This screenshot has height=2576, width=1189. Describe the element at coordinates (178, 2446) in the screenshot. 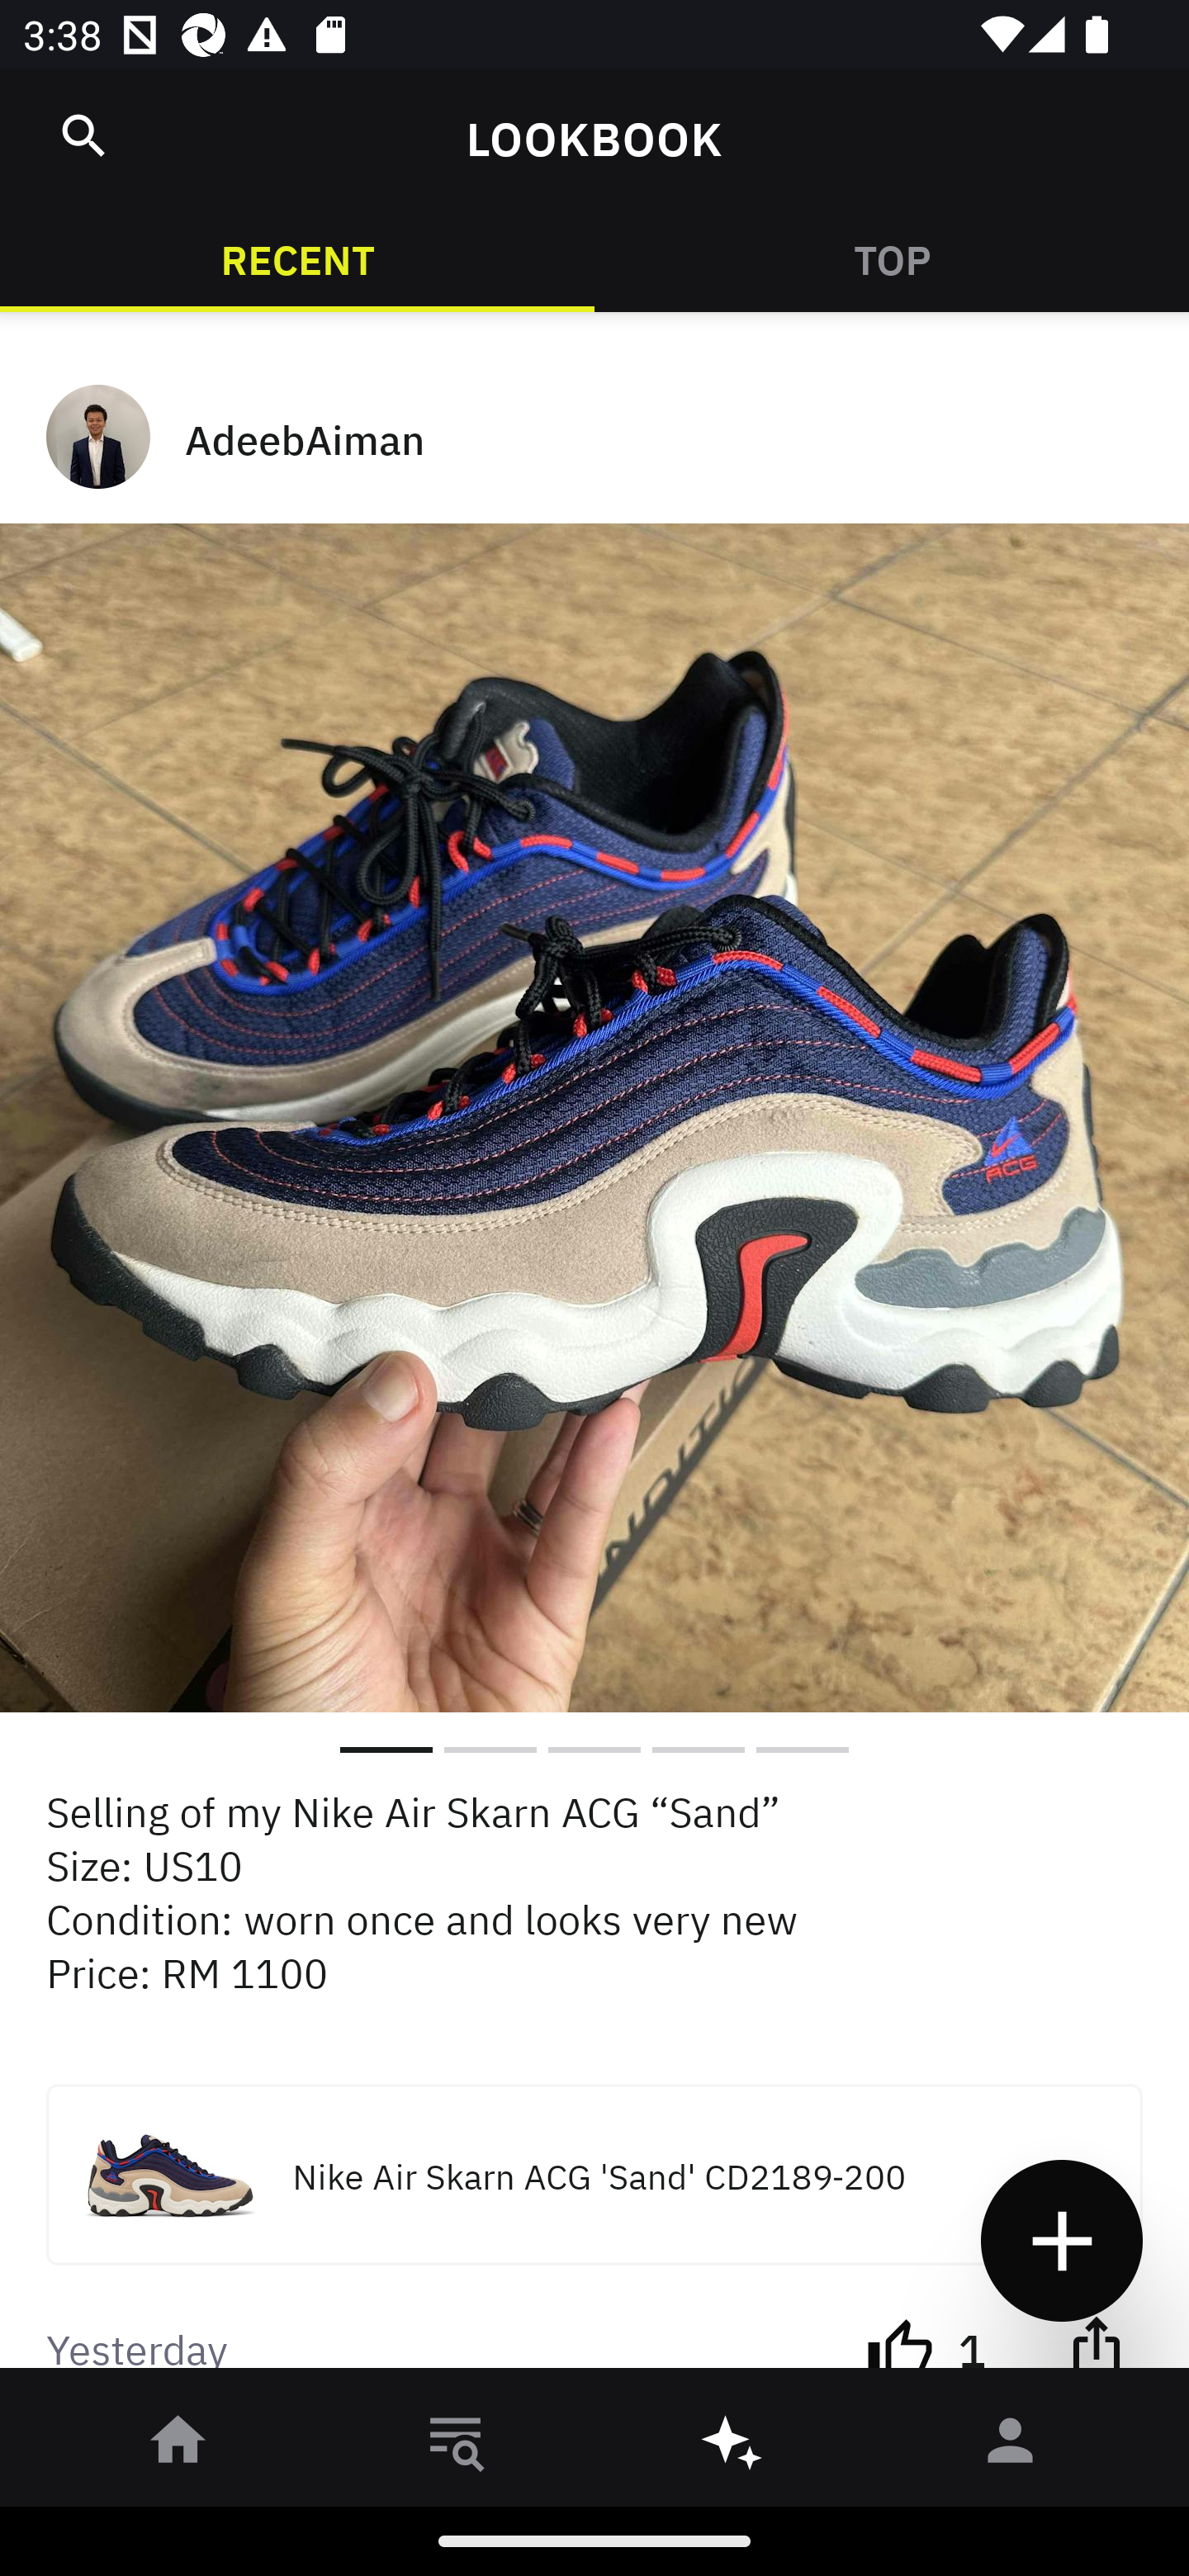

I see `󰋜` at that location.